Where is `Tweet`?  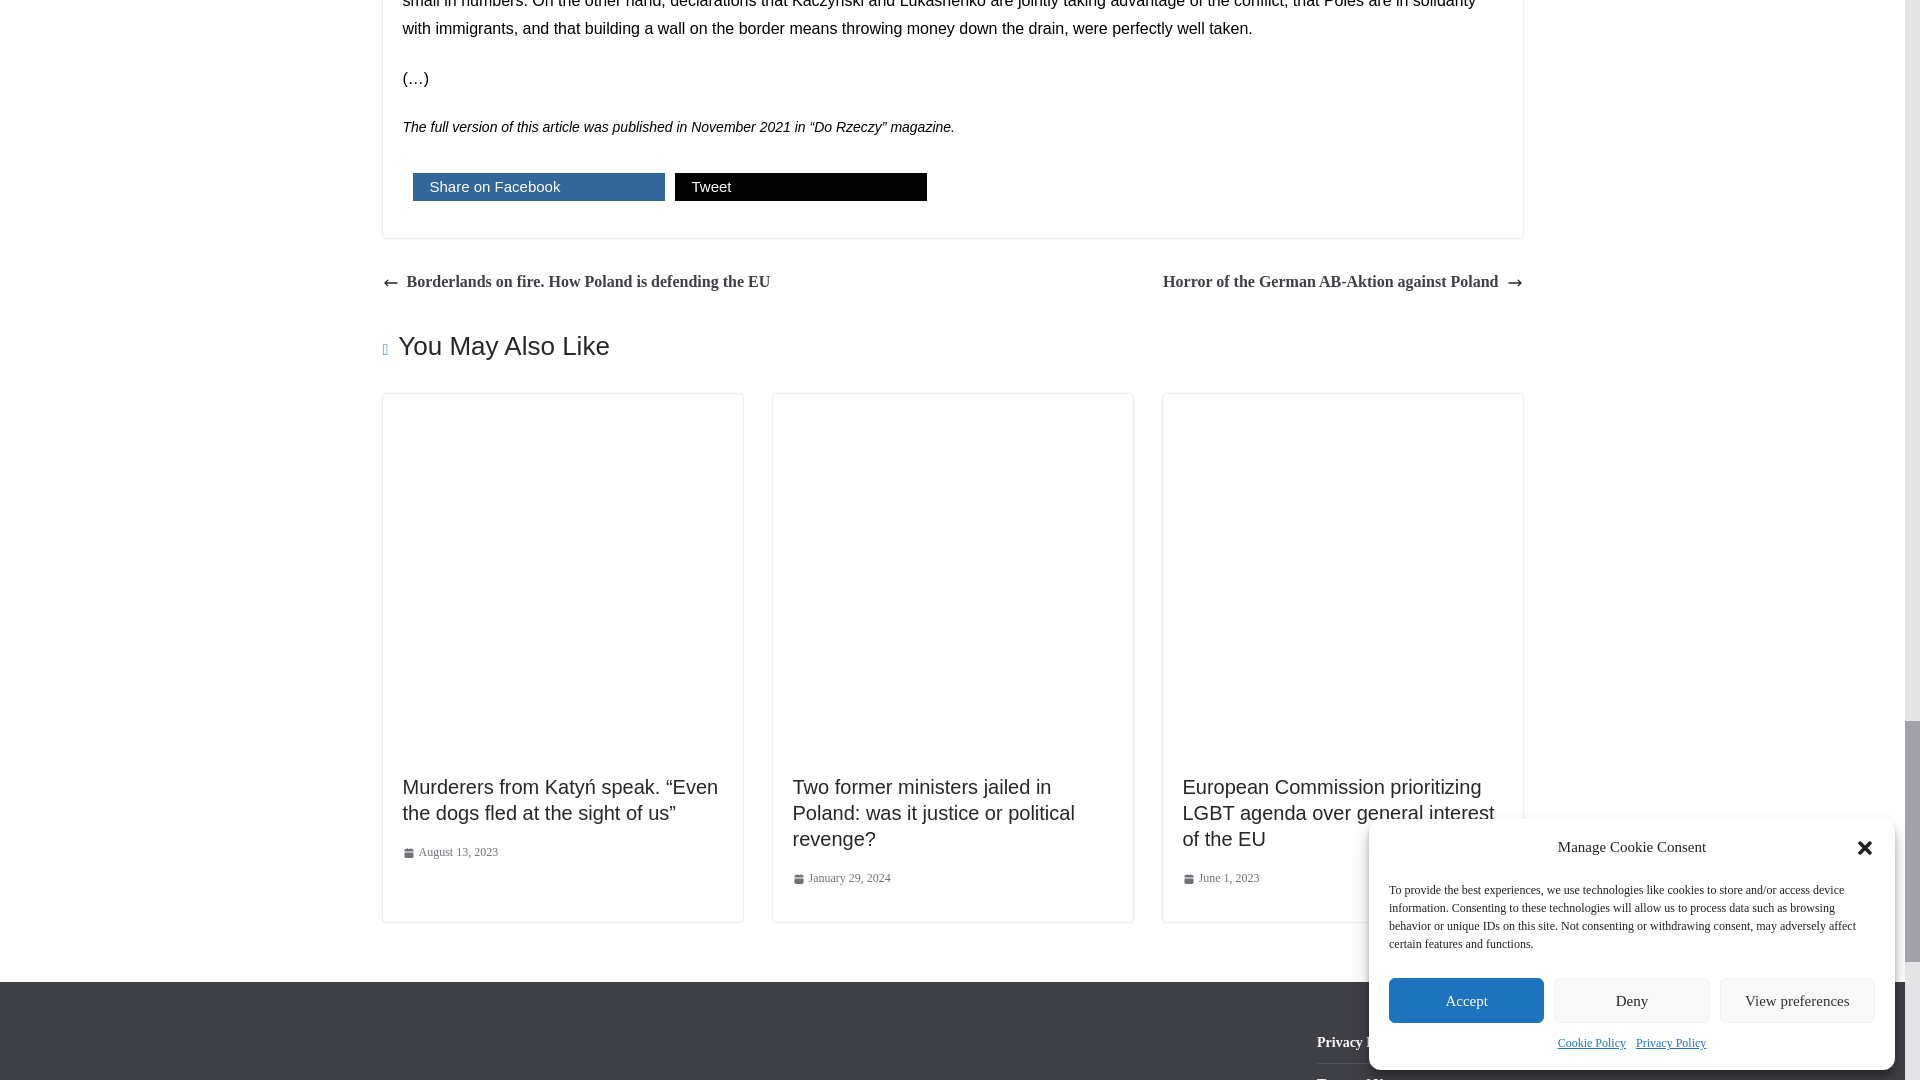 Tweet is located at coordinates (799, 186).